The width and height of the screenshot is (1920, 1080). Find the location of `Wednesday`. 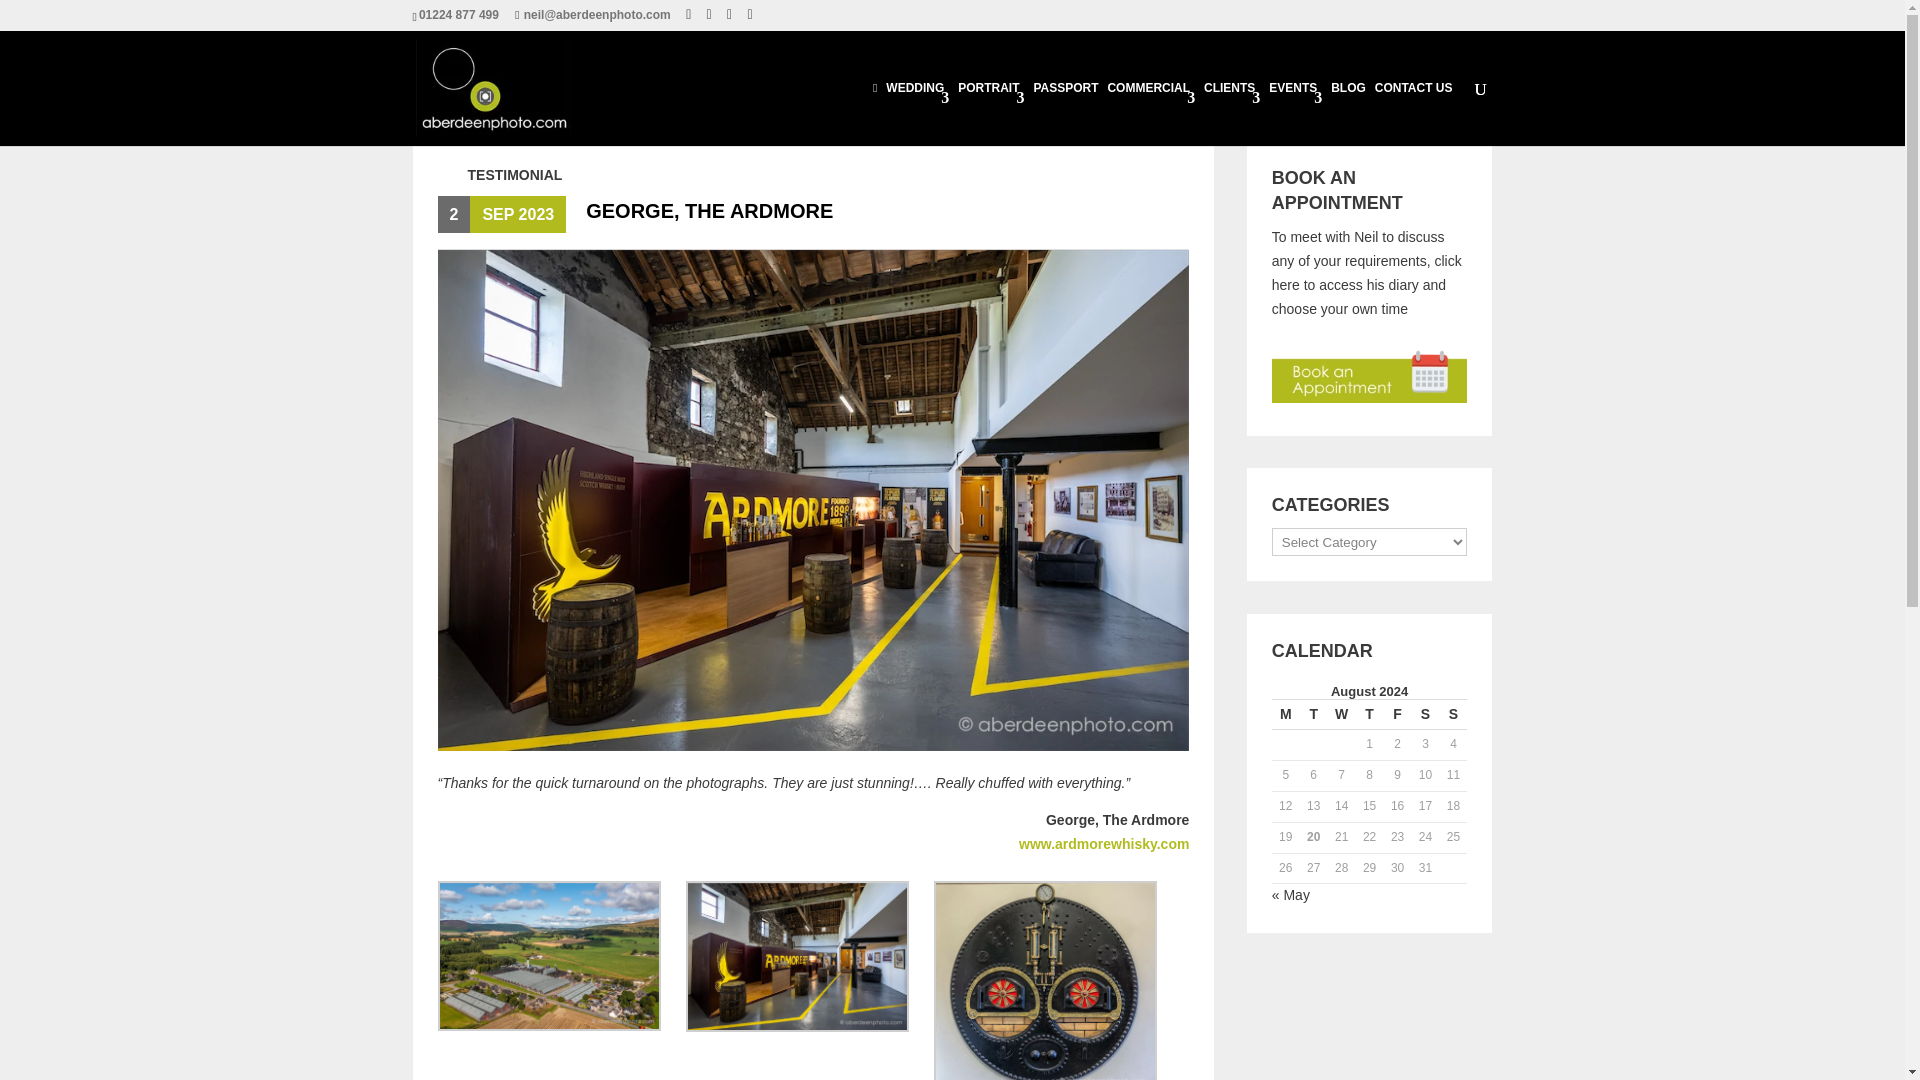

Wednesday is located at coordinates (1342, 714).